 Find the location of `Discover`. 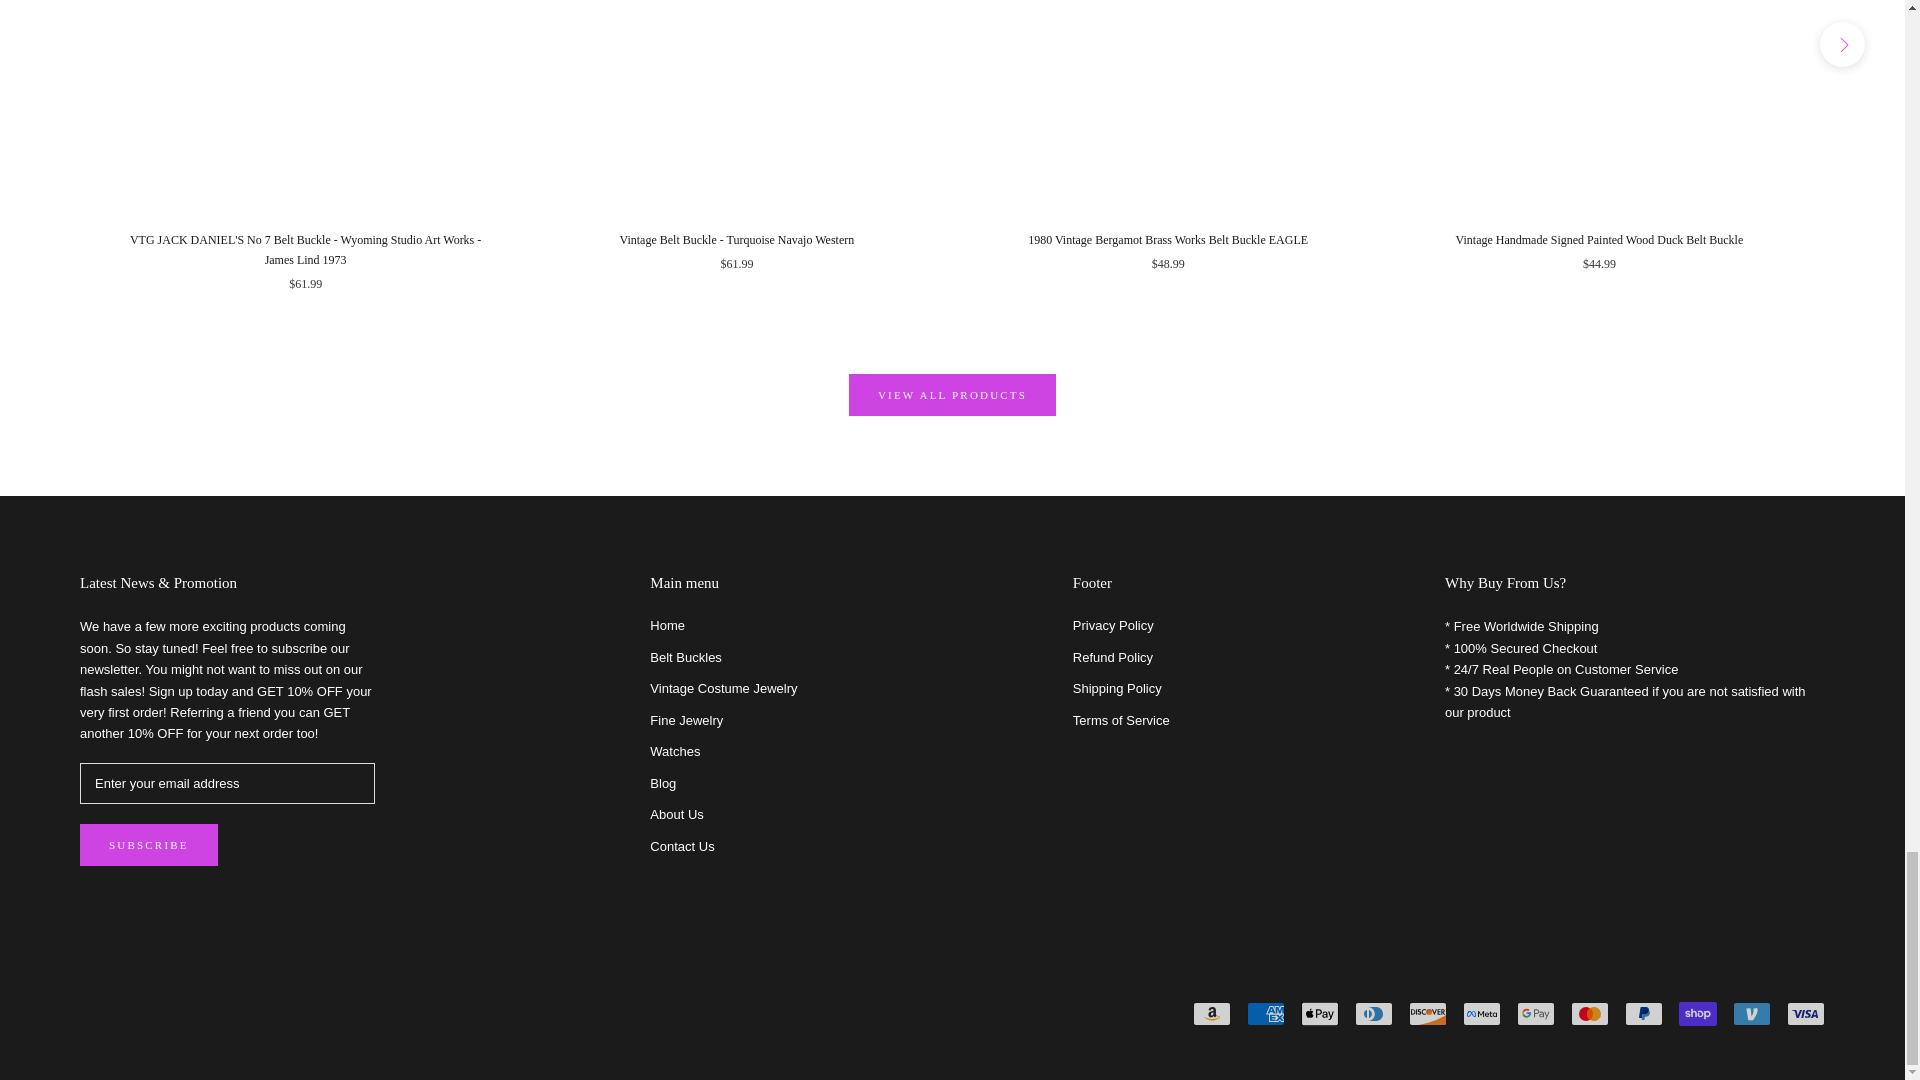

Discover is located at coordinates (1428, 1014).